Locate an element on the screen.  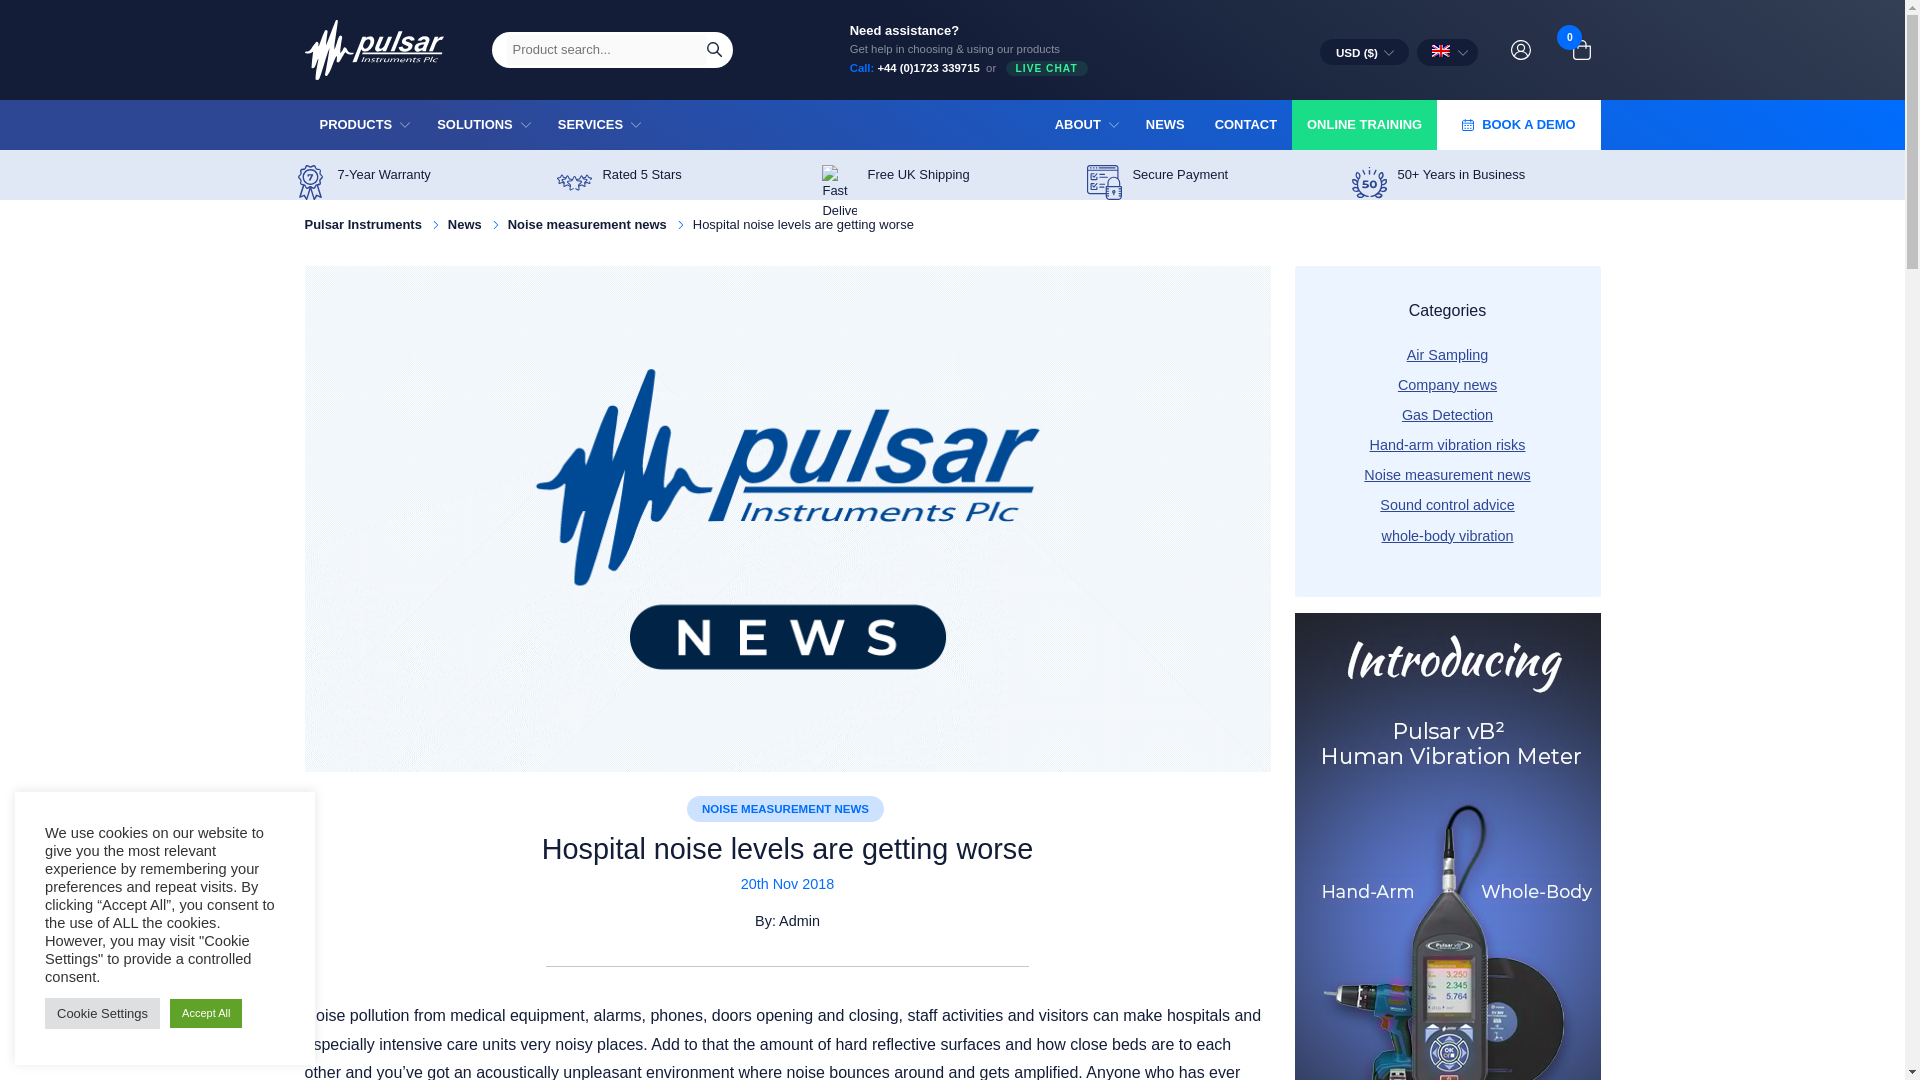
Go to the Noise measurement news News Category archives. is located at coordinates (587, 224).